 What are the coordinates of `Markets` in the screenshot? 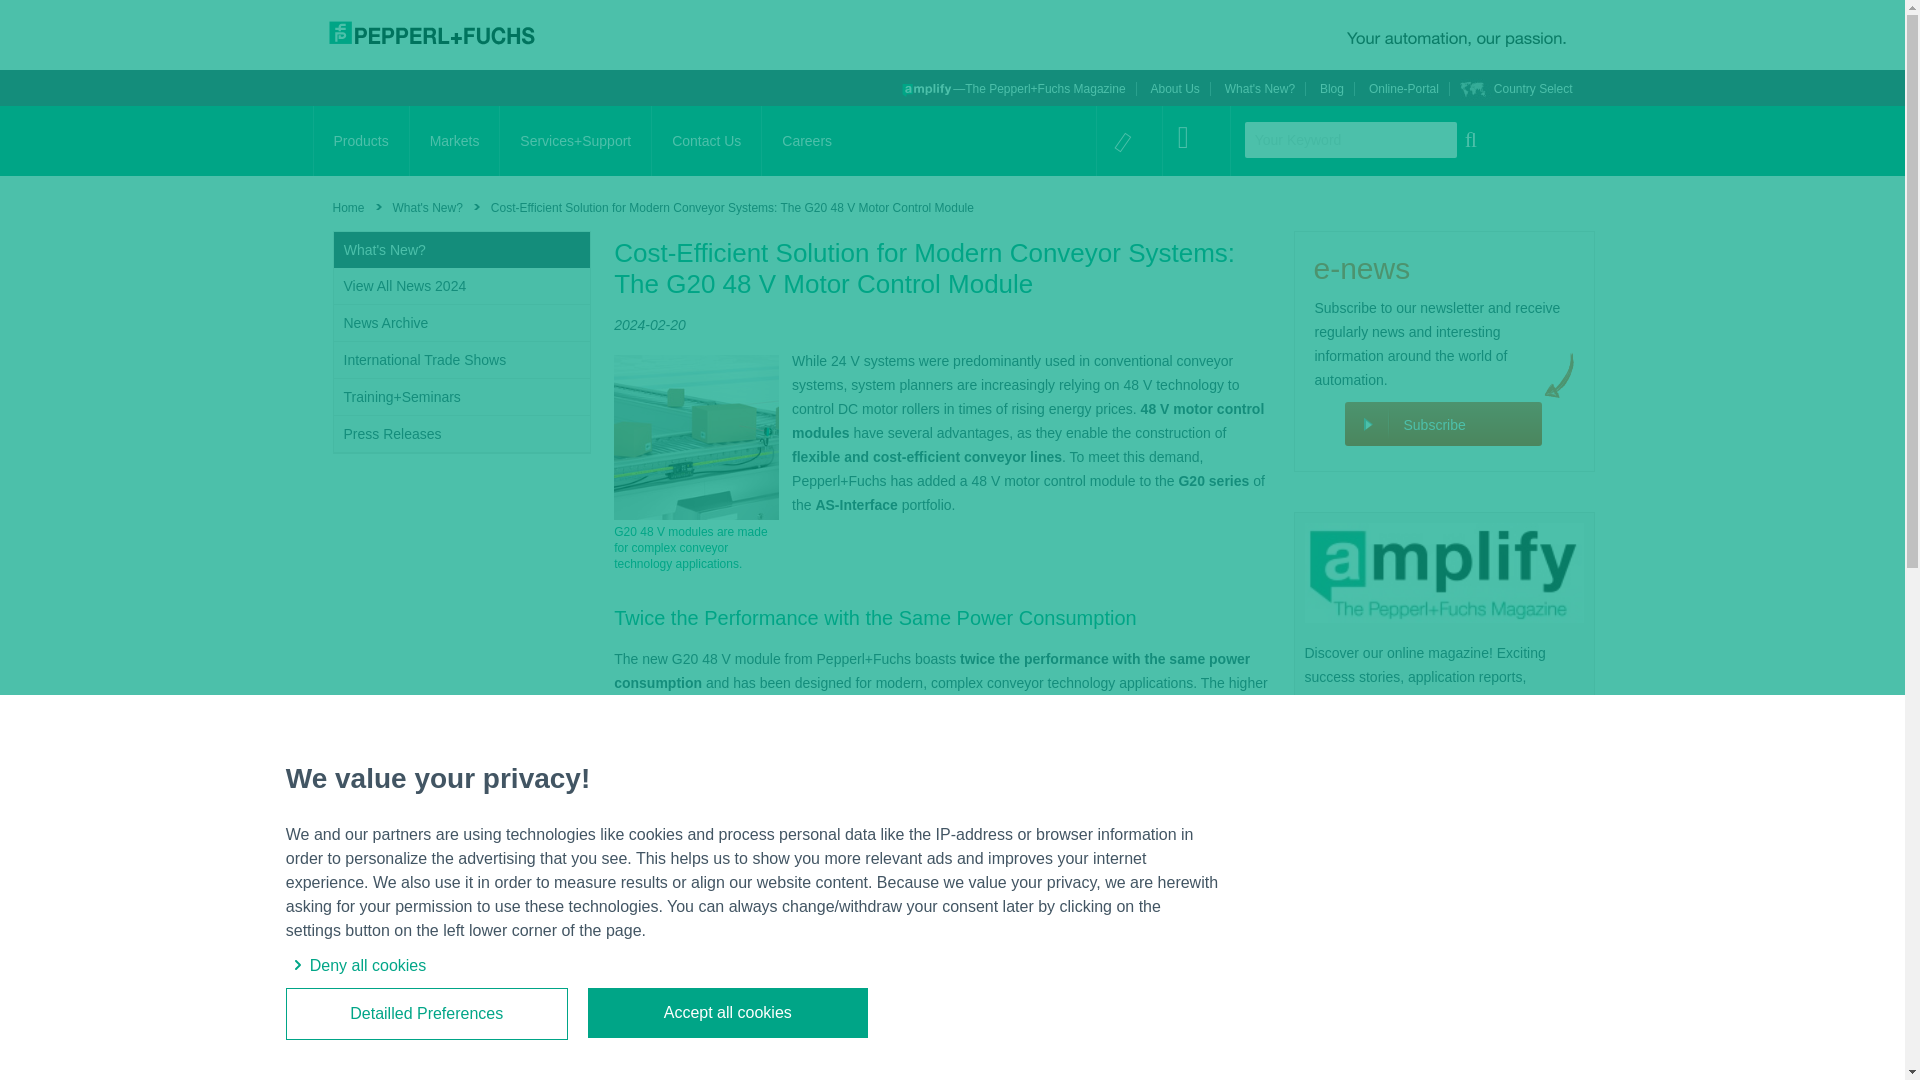 It's located at (454, 140).